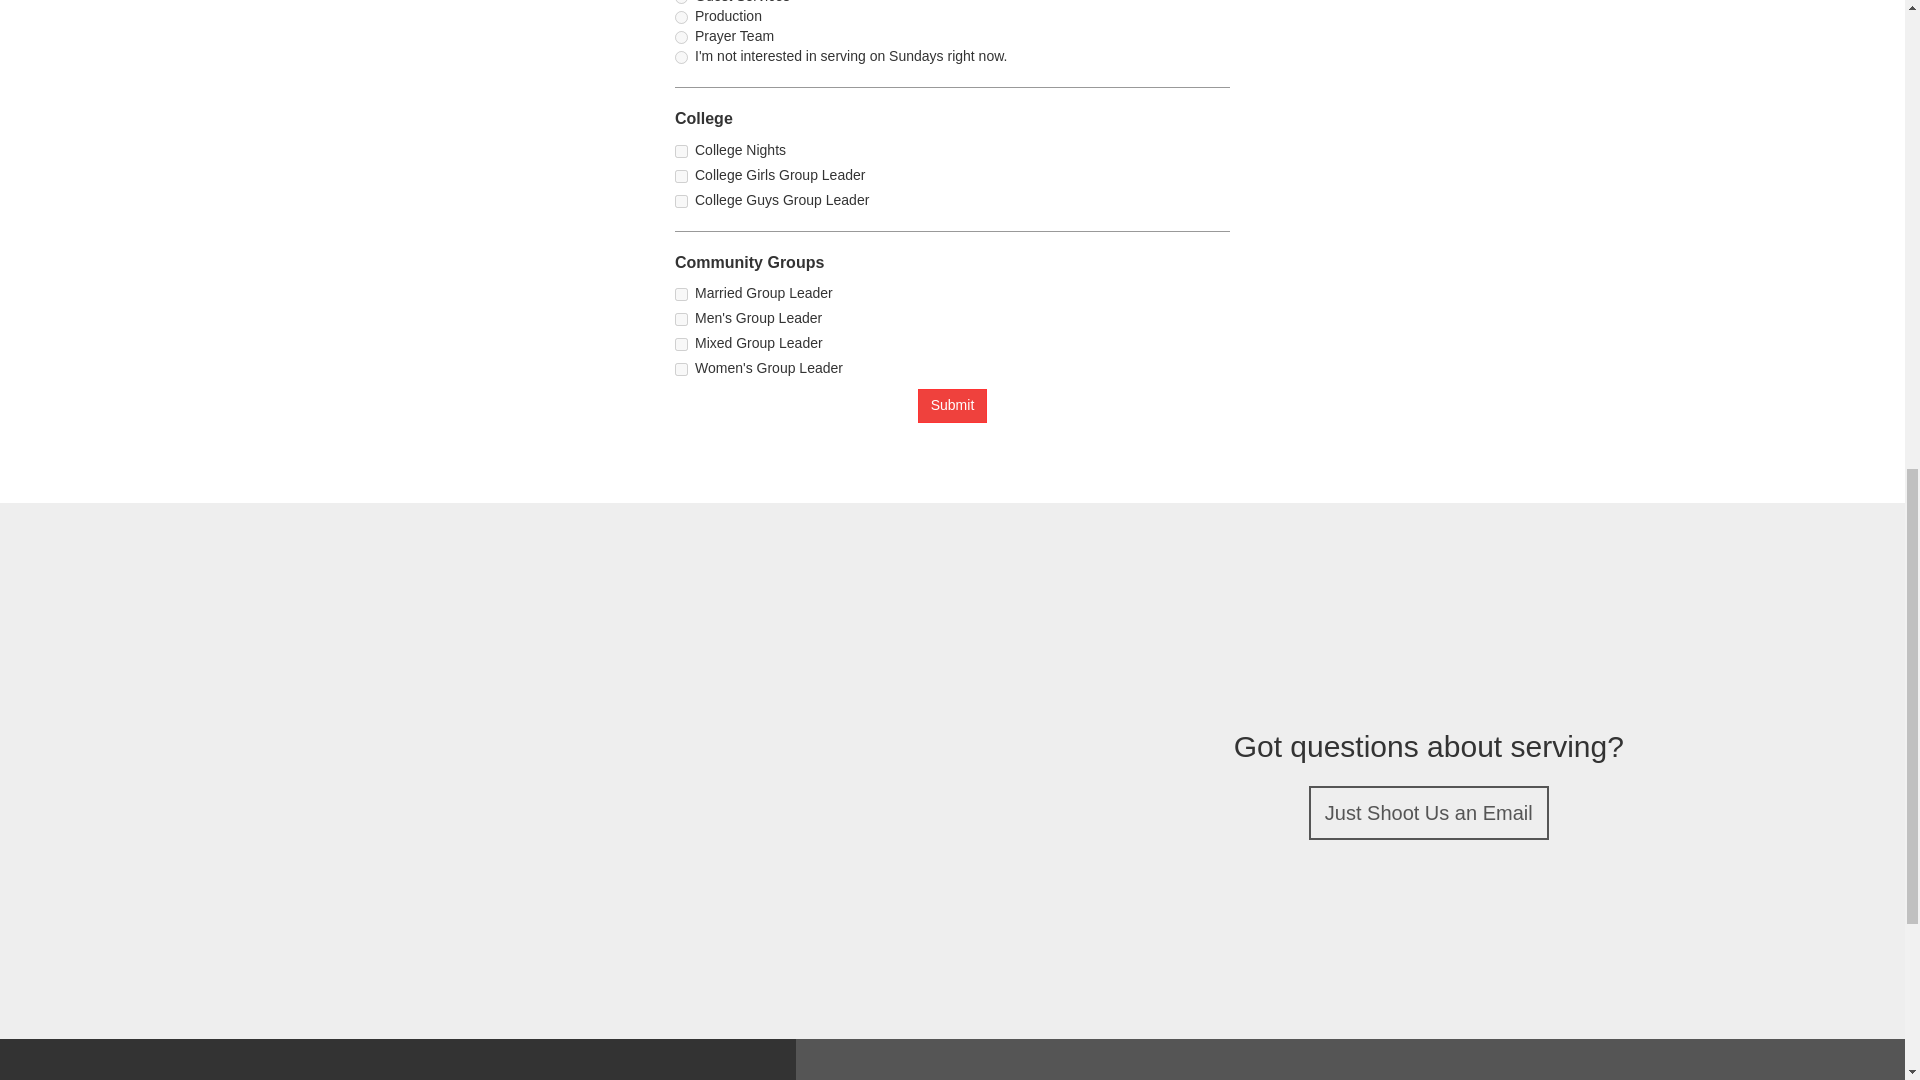  Describe the element at coordinates (681, 56) in the screenshot. I see `I'm not interested in serving on Sundays right now.` at that location.